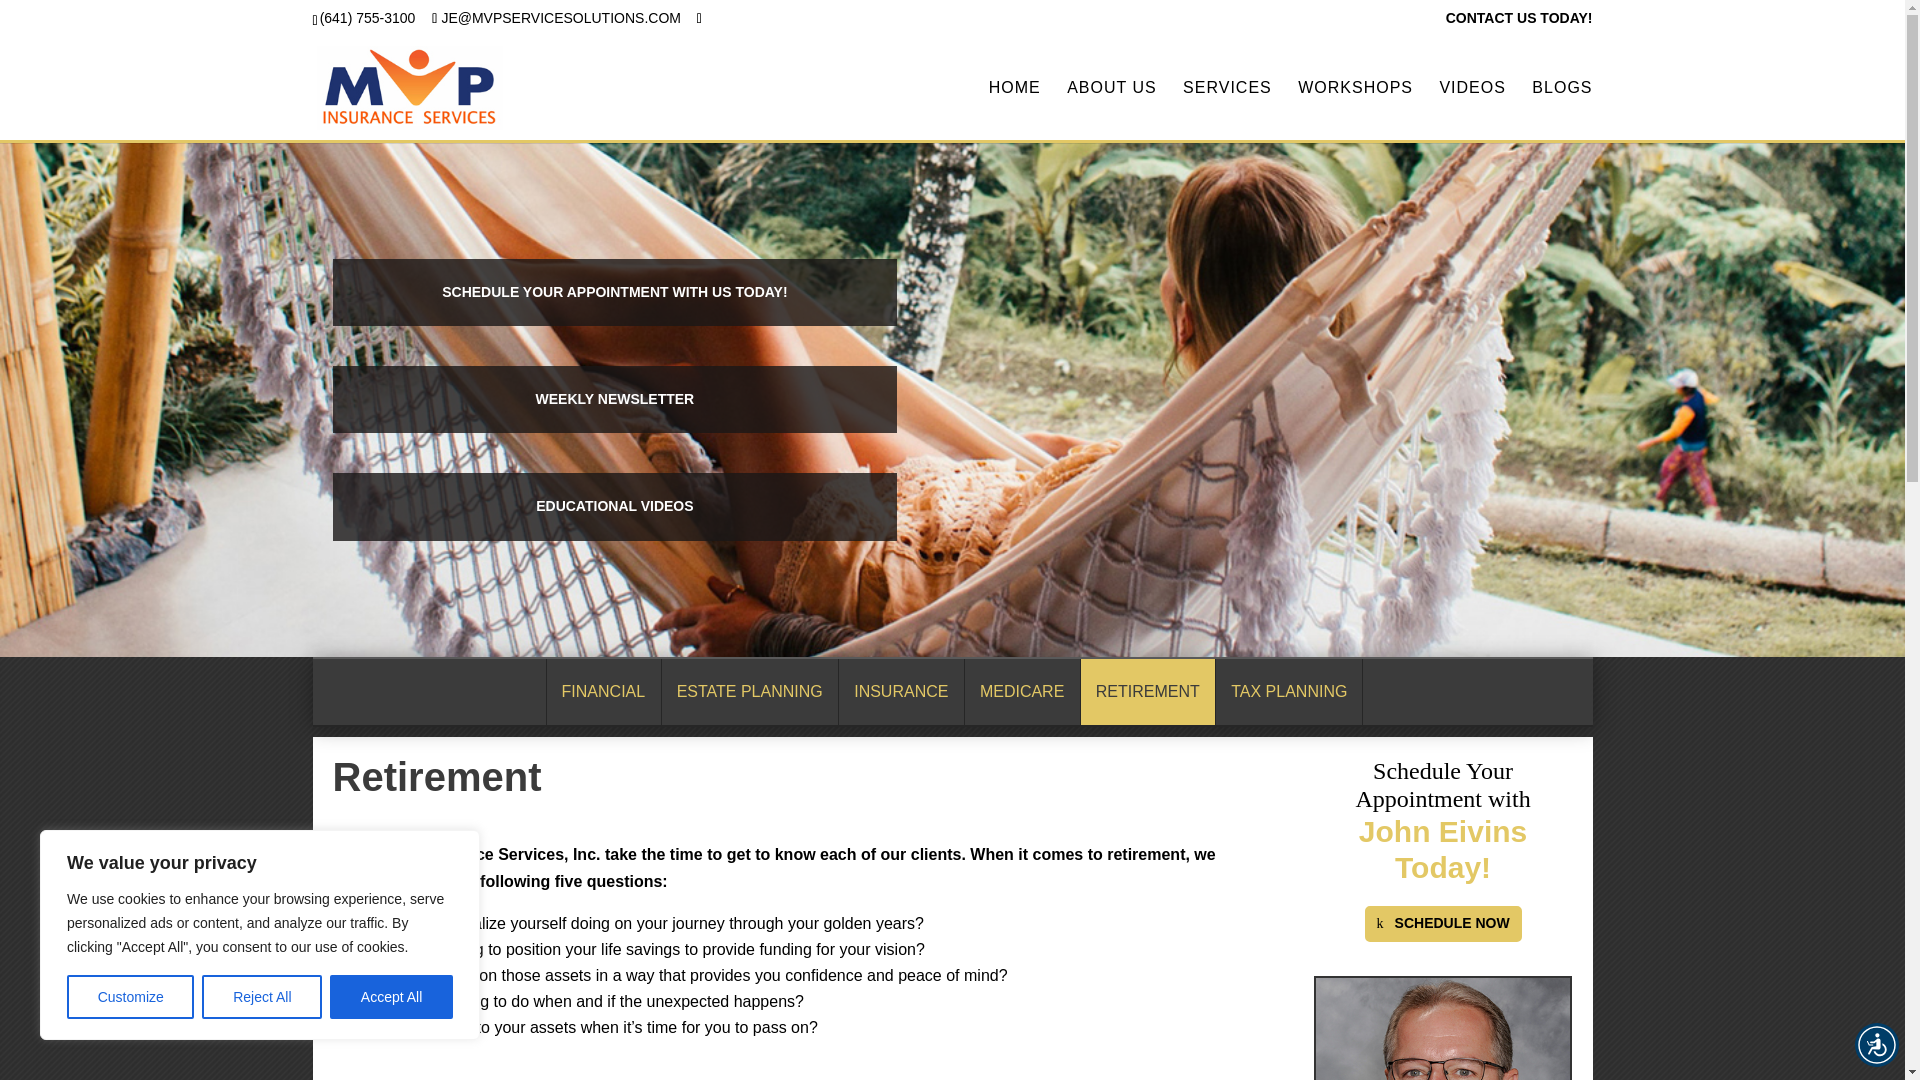 This screenshot has width=1920, height=1080. What do you see at coordinates (130, 997) in the screenshot?
I see `Customize` at bounding box center [130, 997].